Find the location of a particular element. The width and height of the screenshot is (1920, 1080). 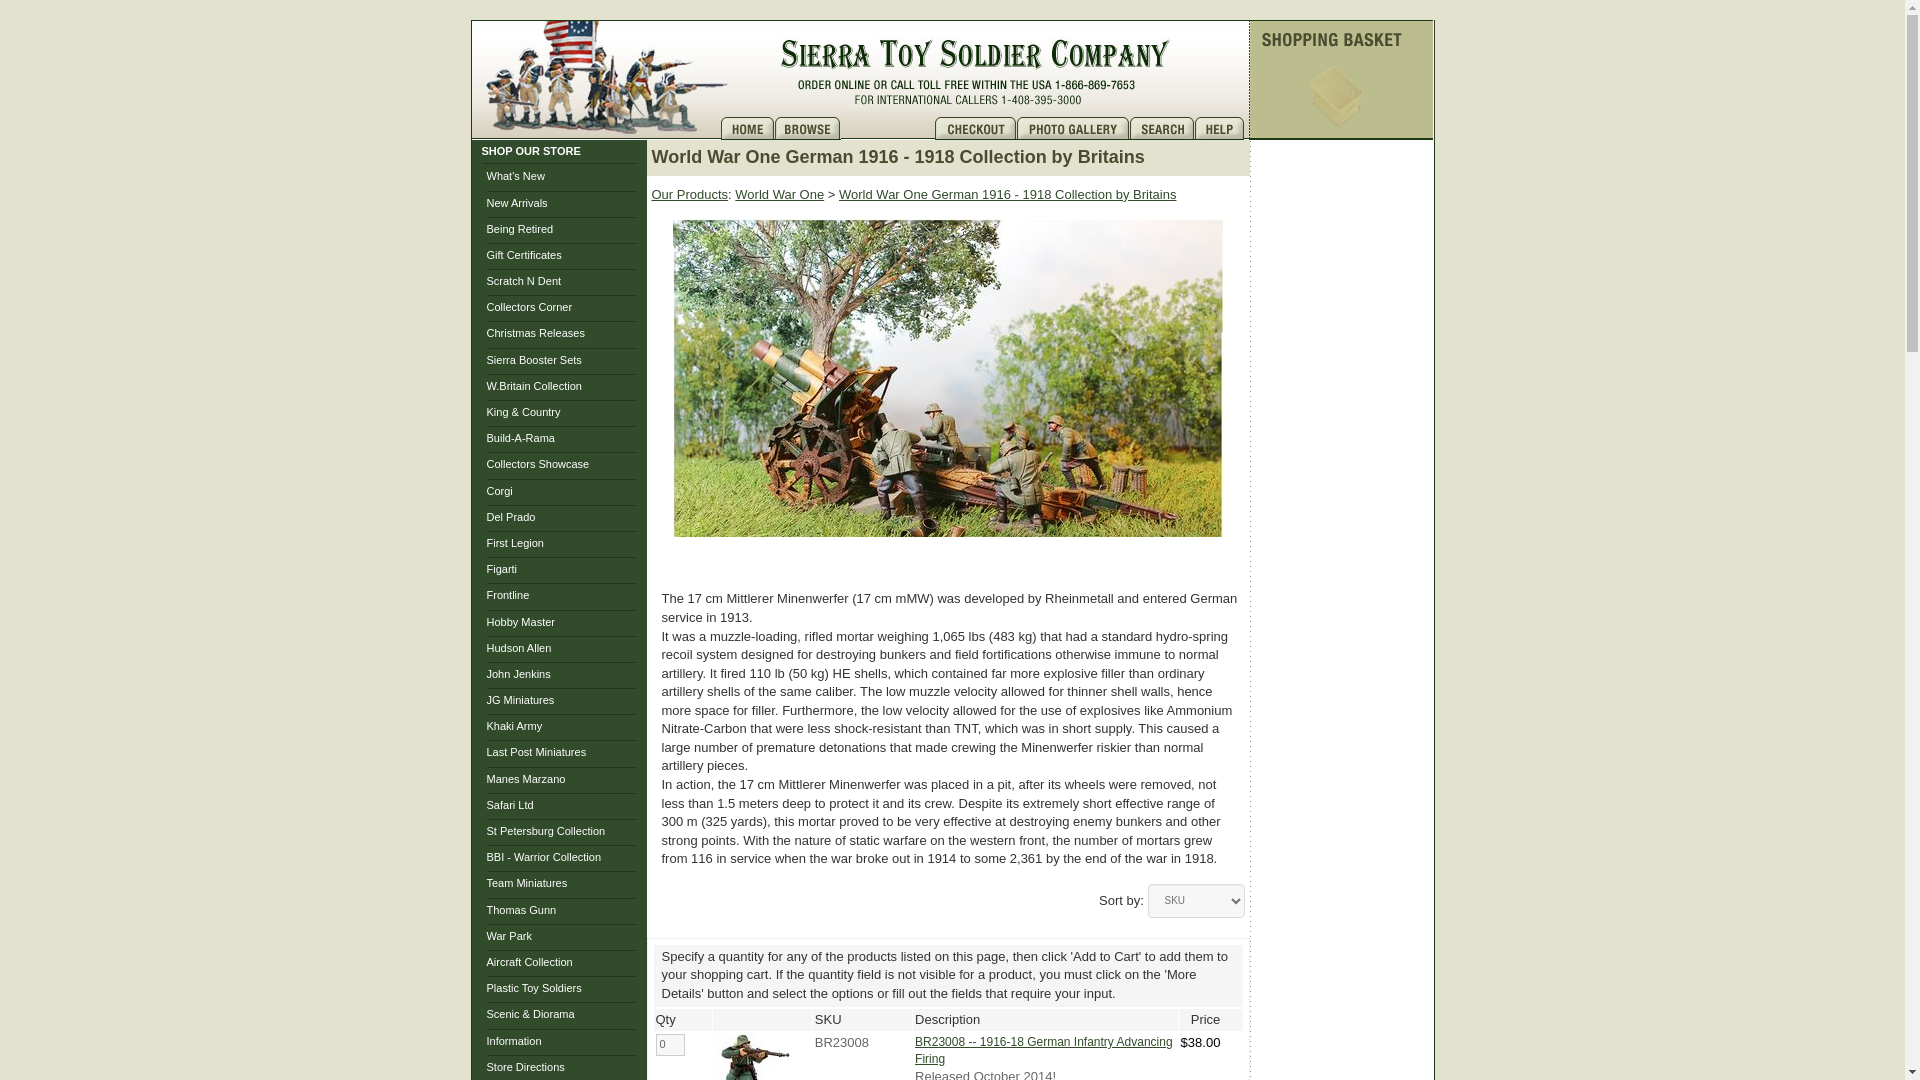

Corgi is located at coordinates (498, 490).